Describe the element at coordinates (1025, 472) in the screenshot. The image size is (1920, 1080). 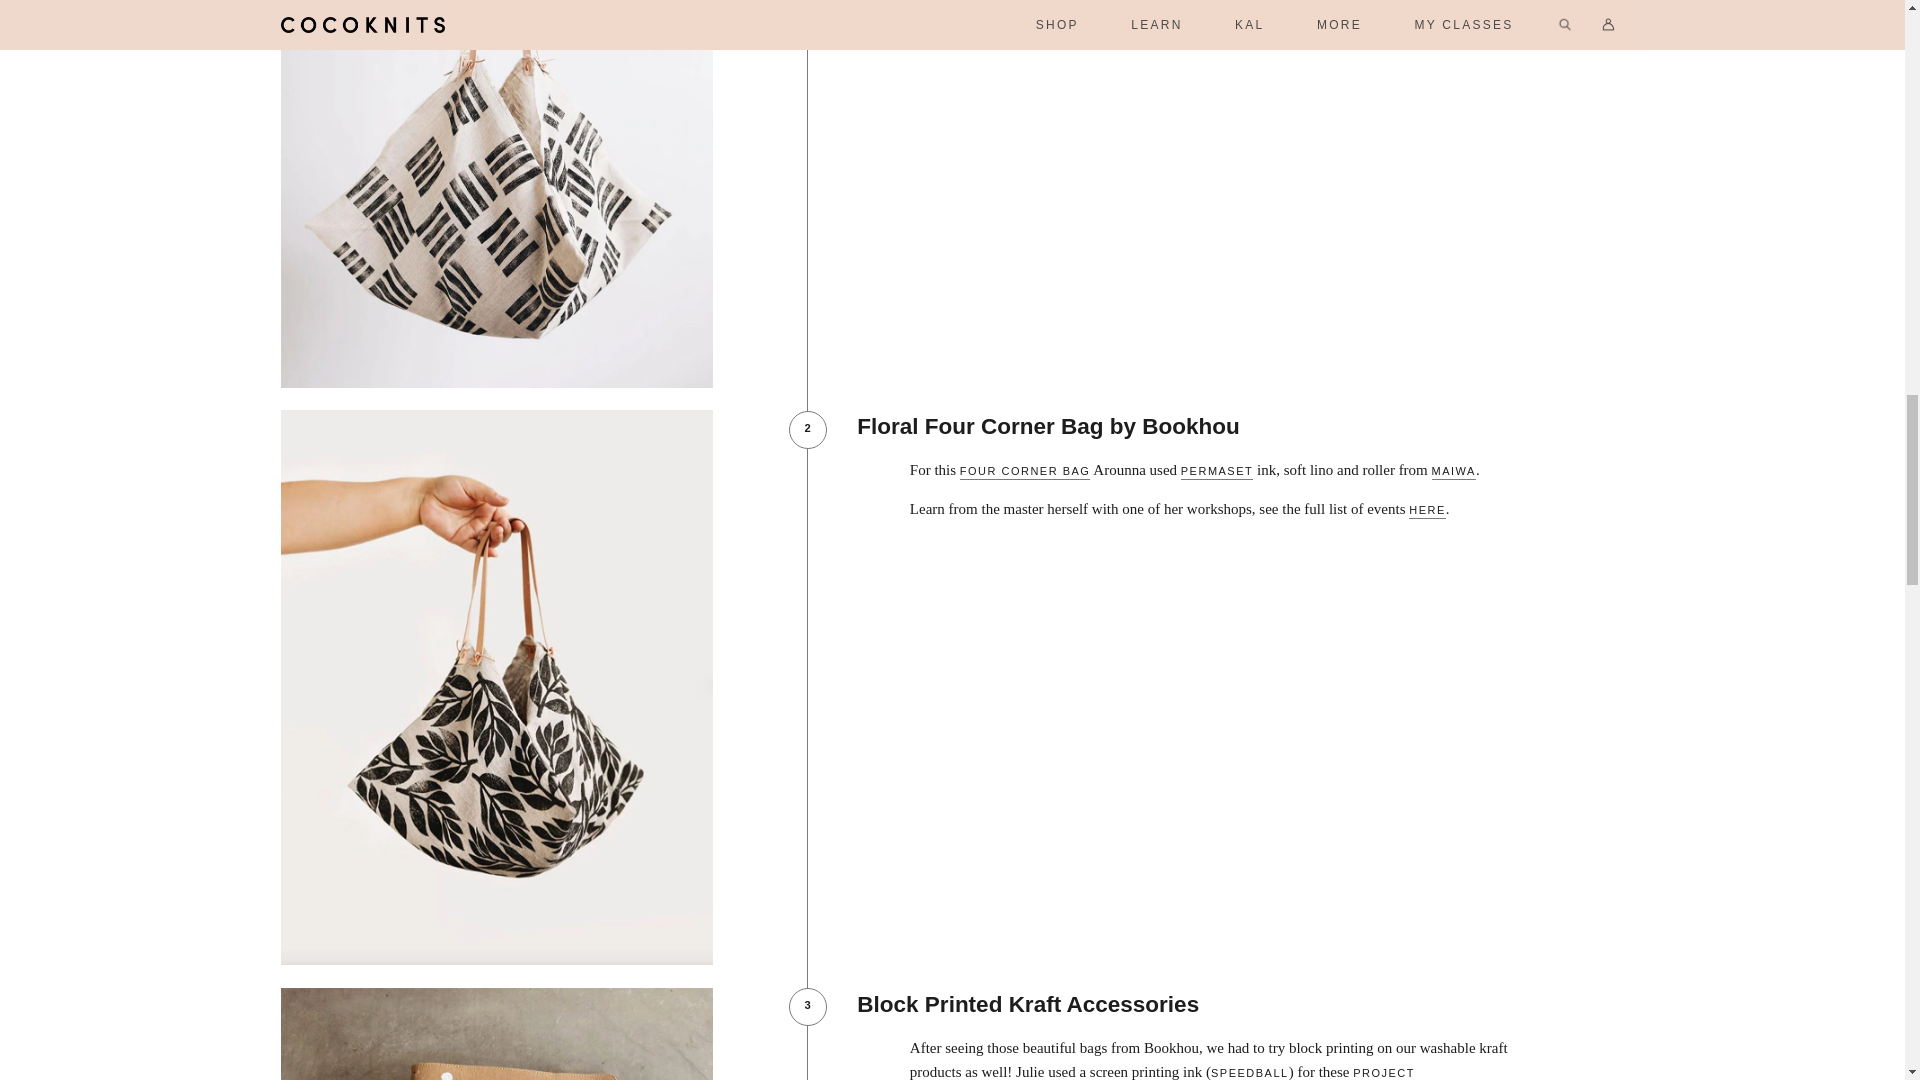
I see `Four Corner Bags` at that location.